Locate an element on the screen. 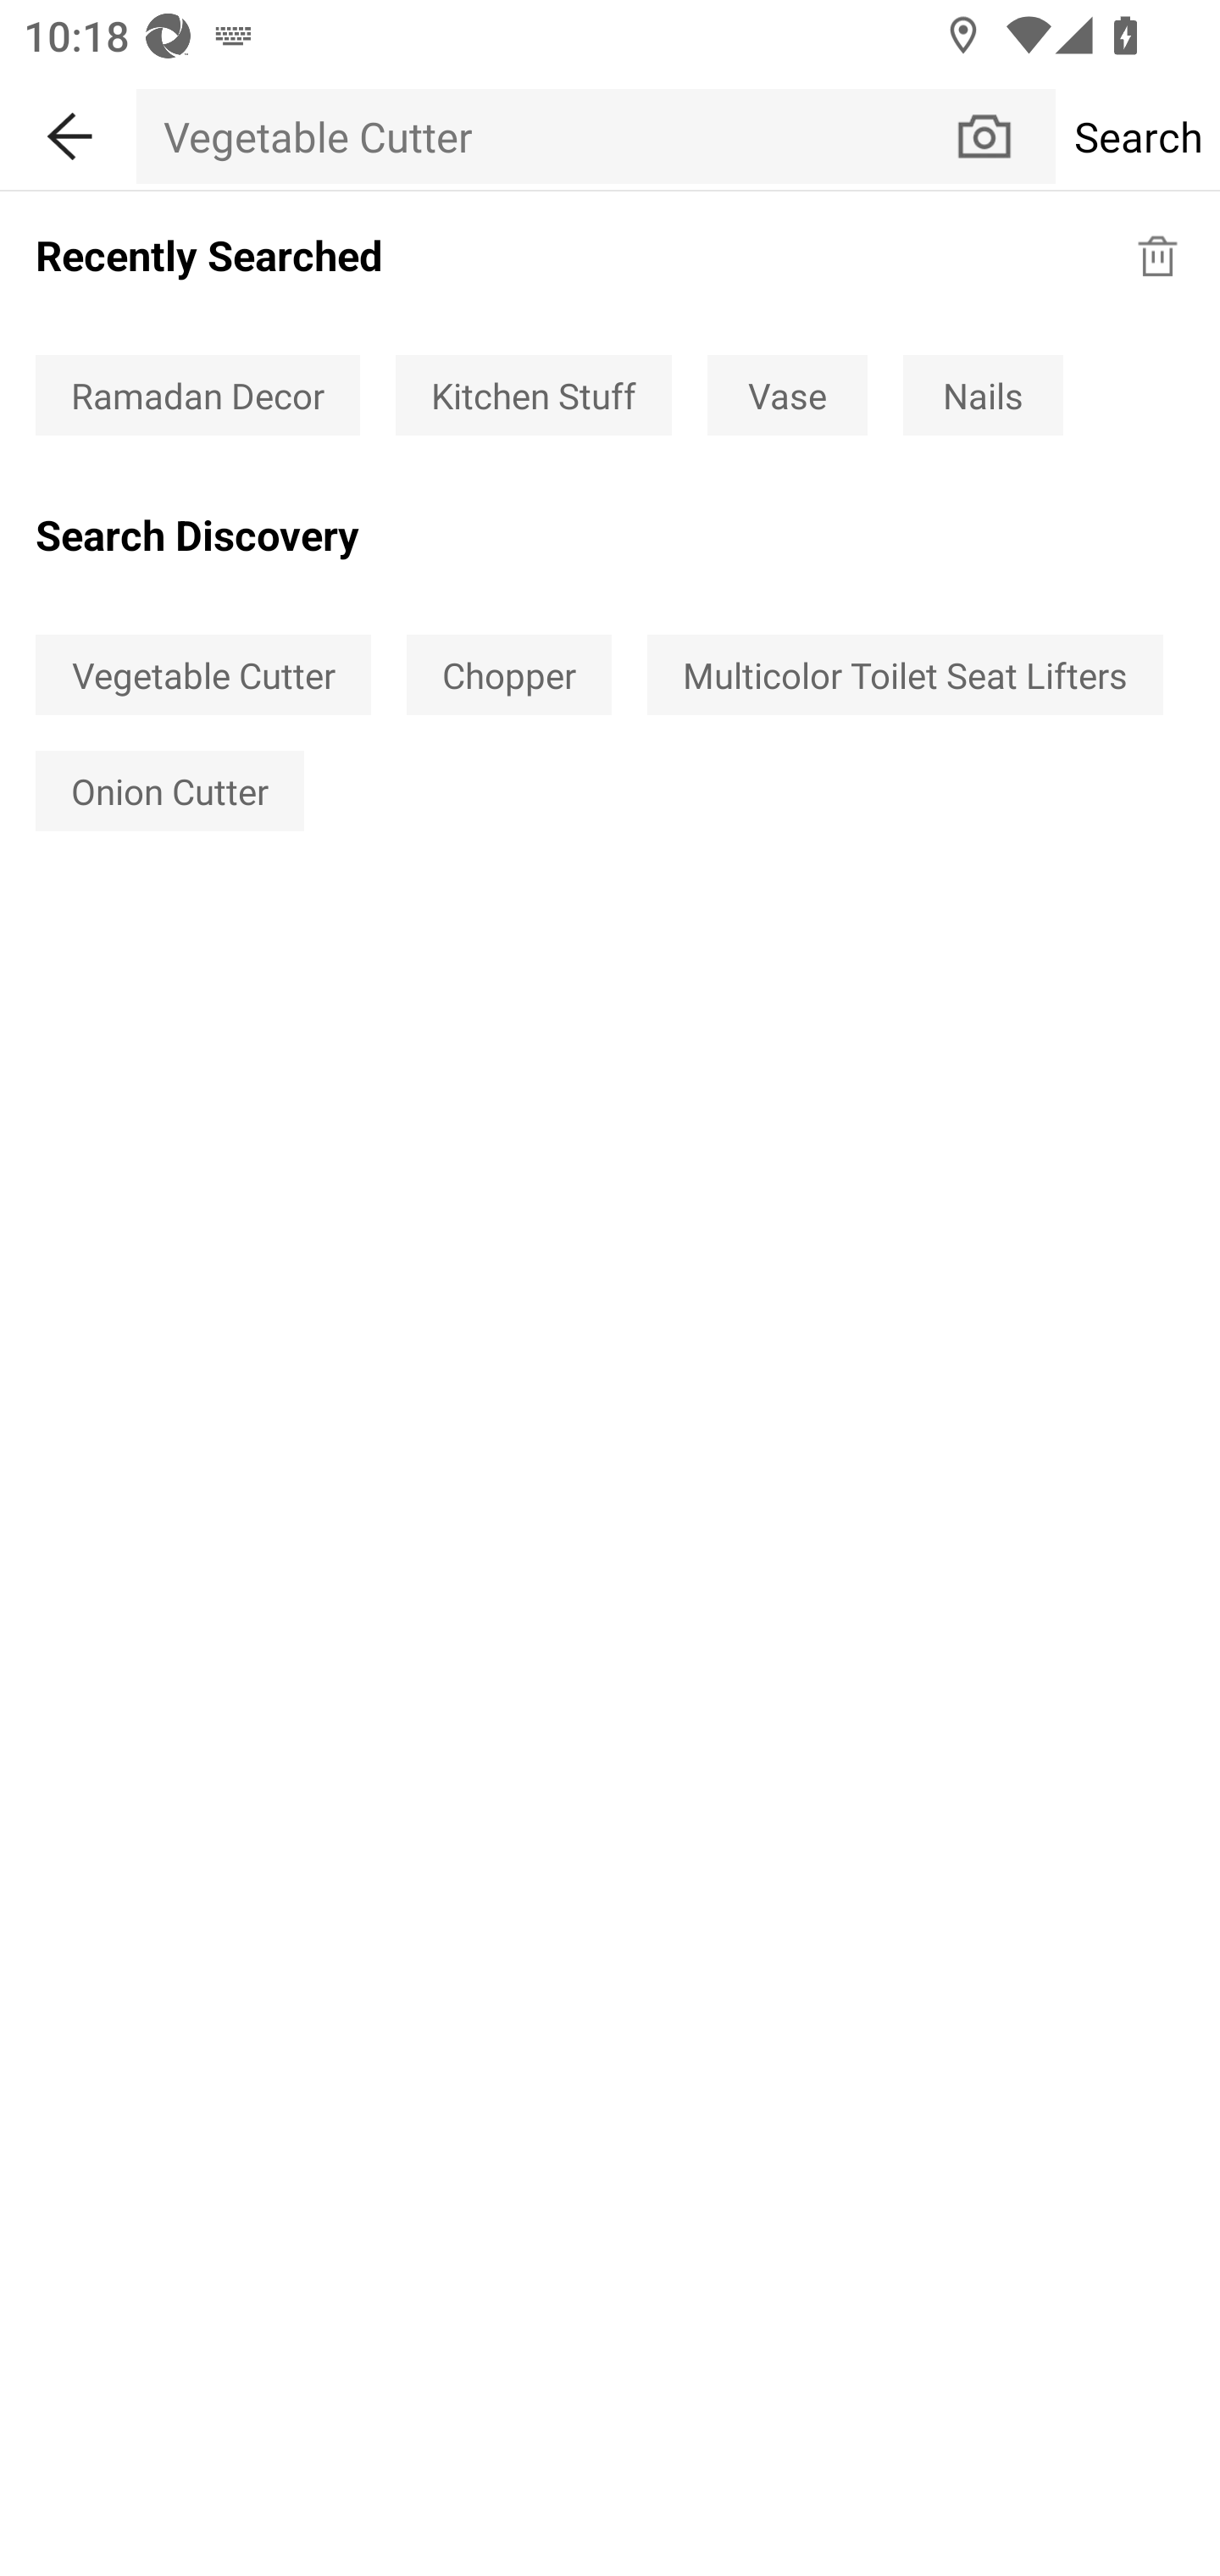 The image size is (1220, 2576). BACK is located at coordinates (68, 130).